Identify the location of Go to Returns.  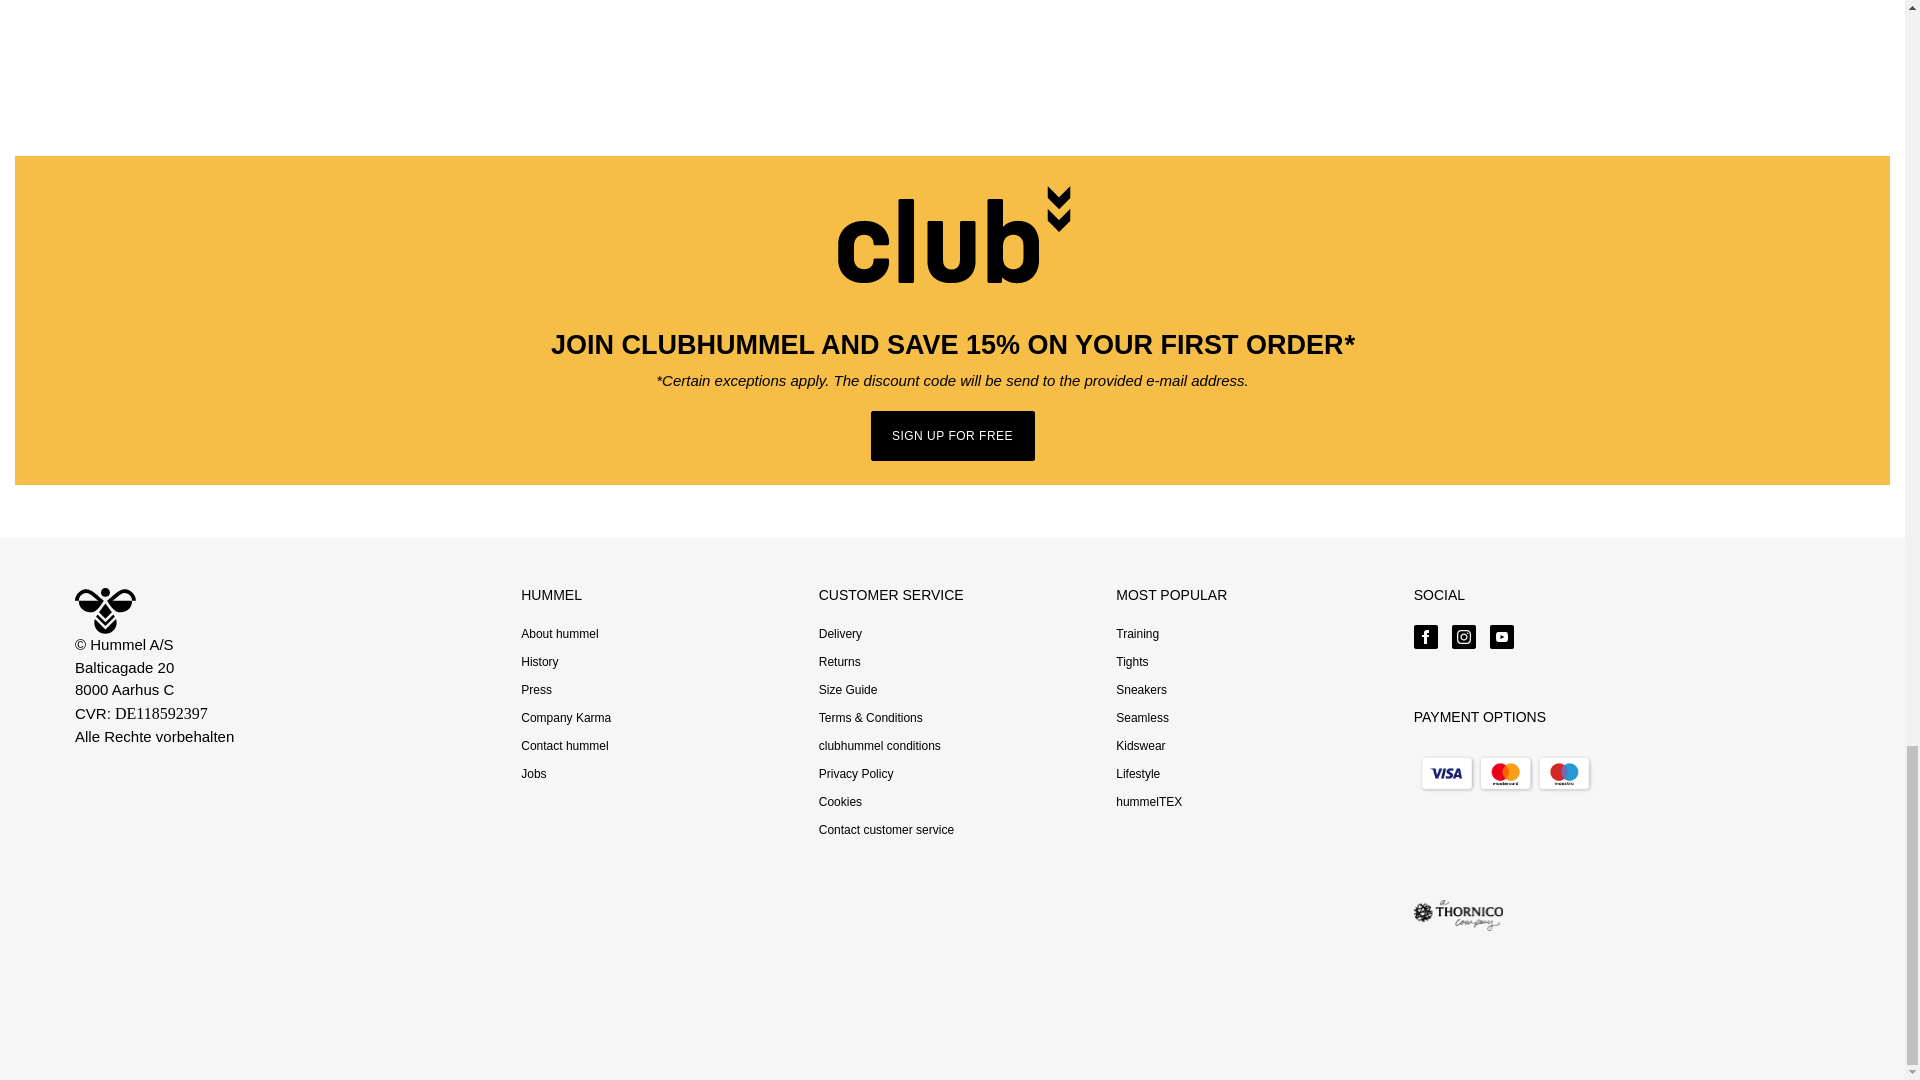
(840, 661).